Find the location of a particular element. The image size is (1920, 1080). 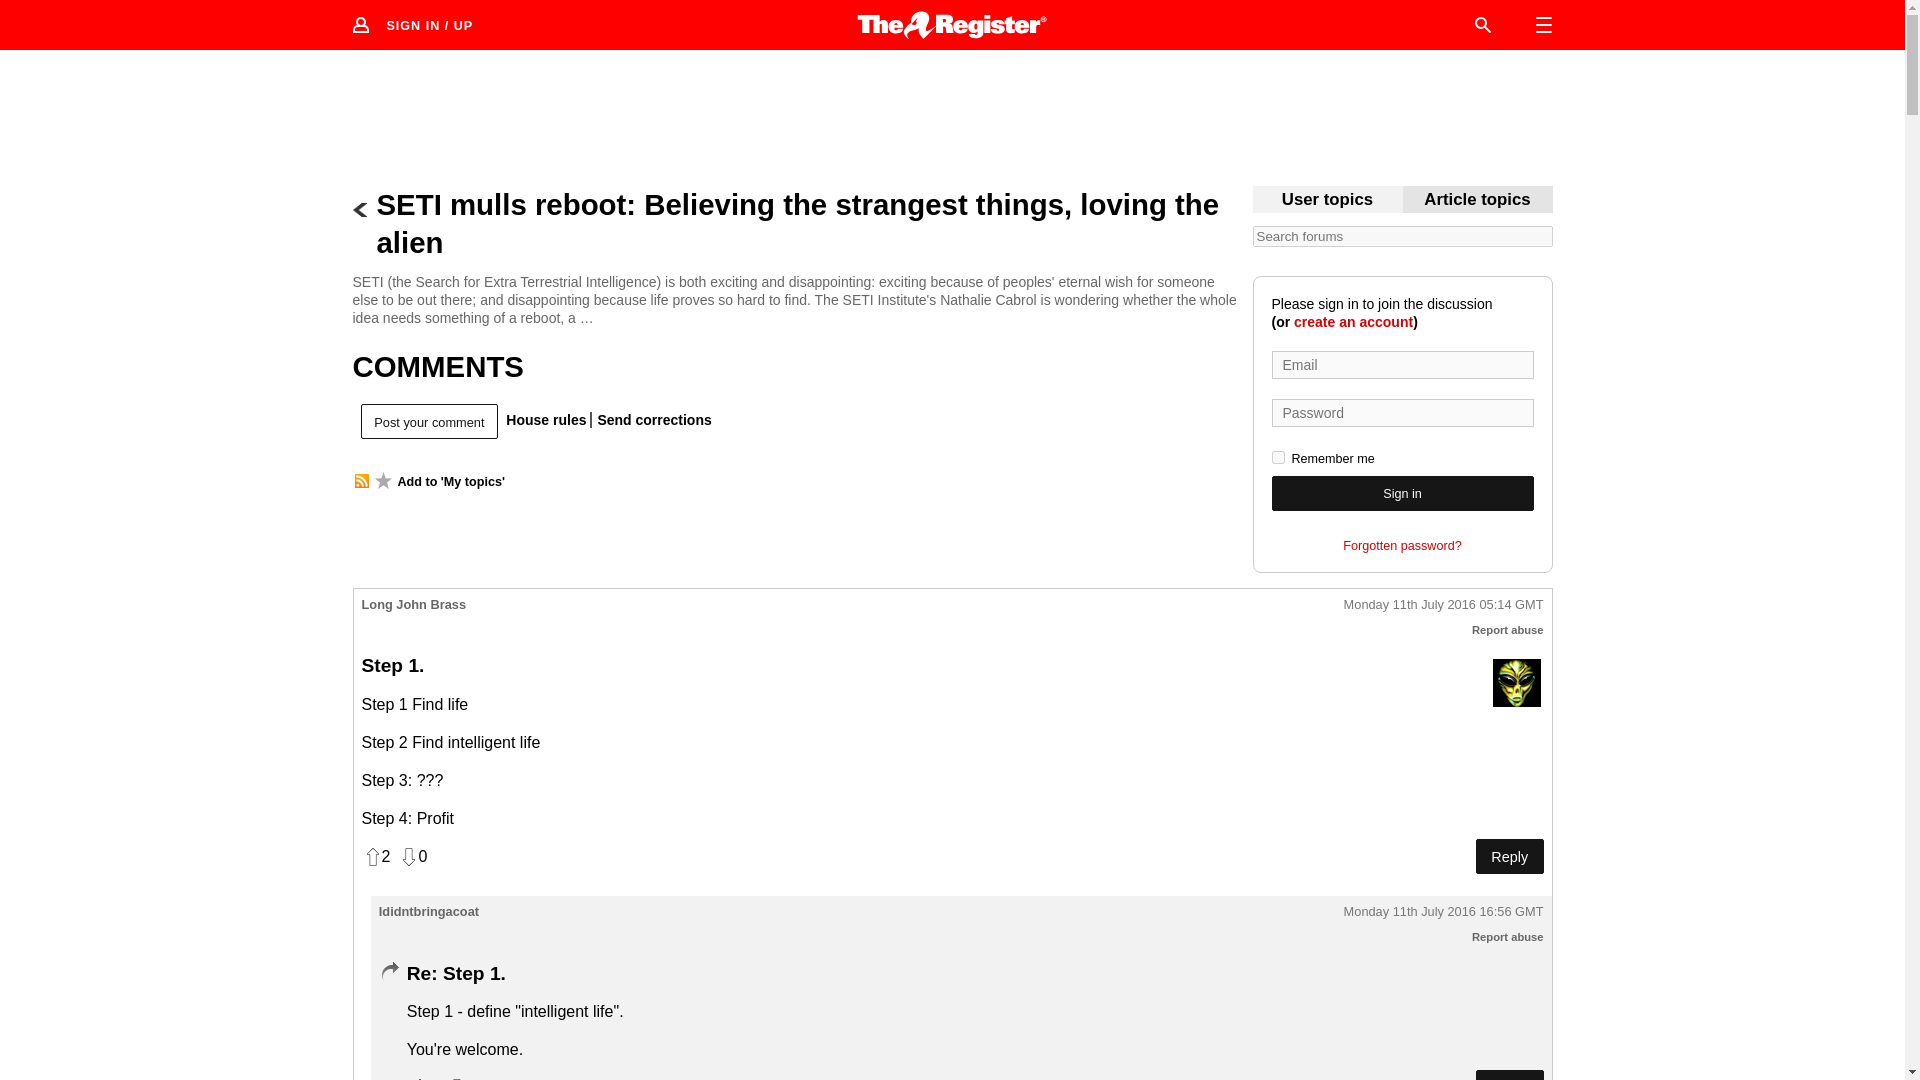

In reply to is located at coordinates (388, 972).